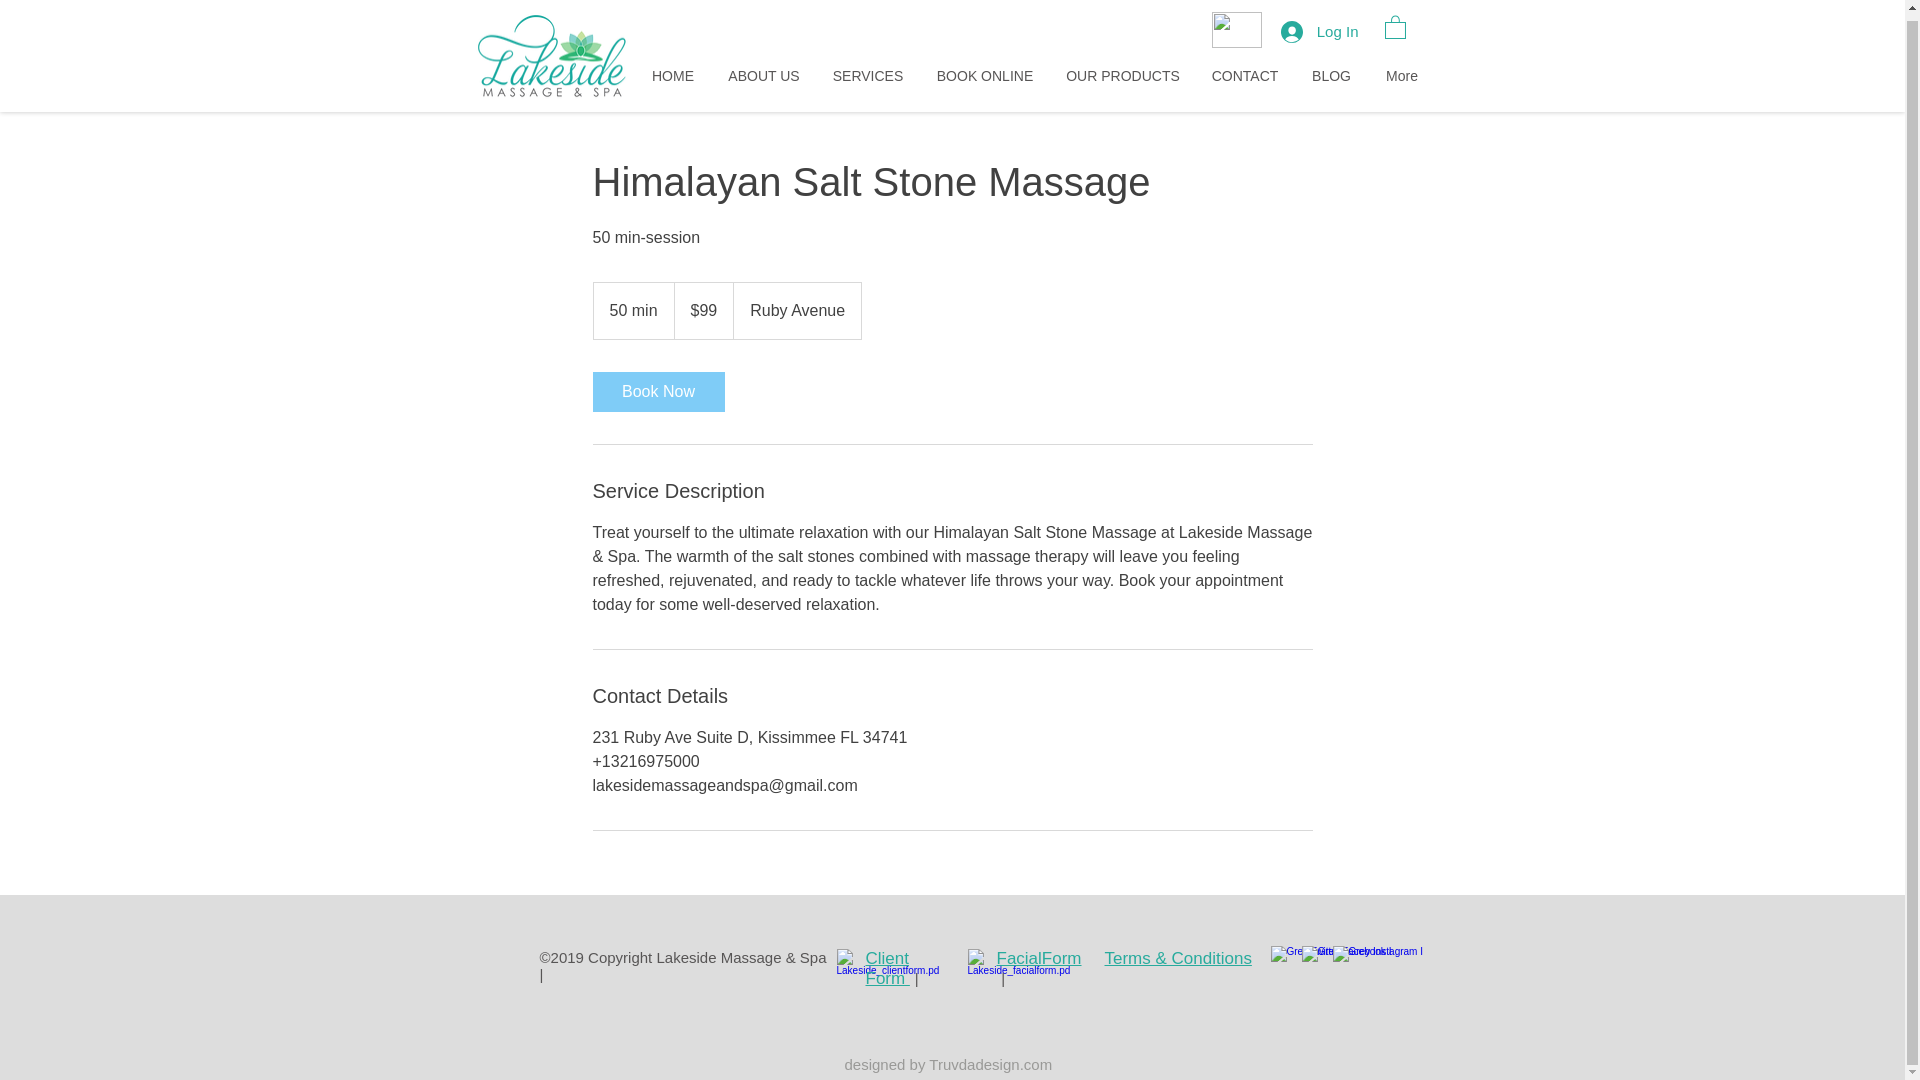 Image resolution: width=1920 pixels, height=1080 pixels. I want to click on Log In, so click(1320, 24).